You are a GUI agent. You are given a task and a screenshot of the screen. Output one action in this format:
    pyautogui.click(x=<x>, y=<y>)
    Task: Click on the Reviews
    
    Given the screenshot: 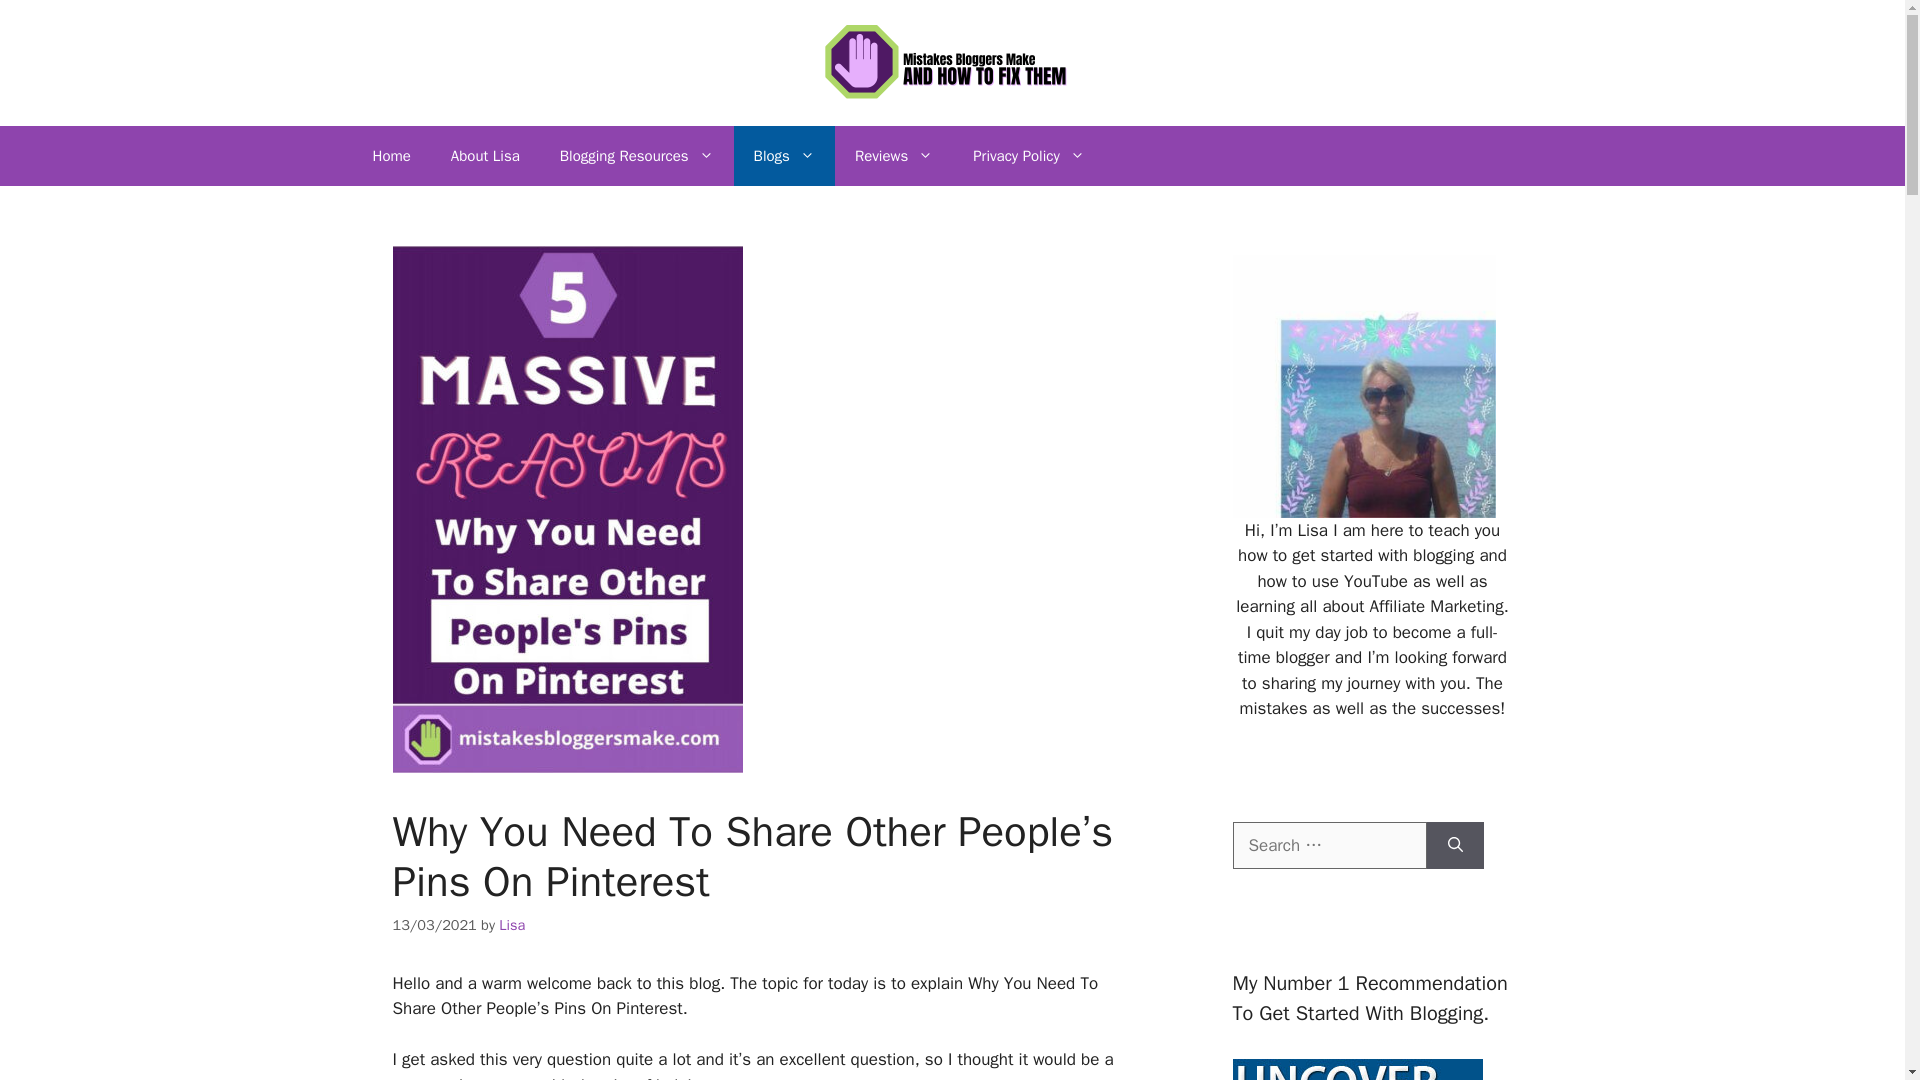 What is the action you would take?
    pyautogui.click(x=894, y=156)
    